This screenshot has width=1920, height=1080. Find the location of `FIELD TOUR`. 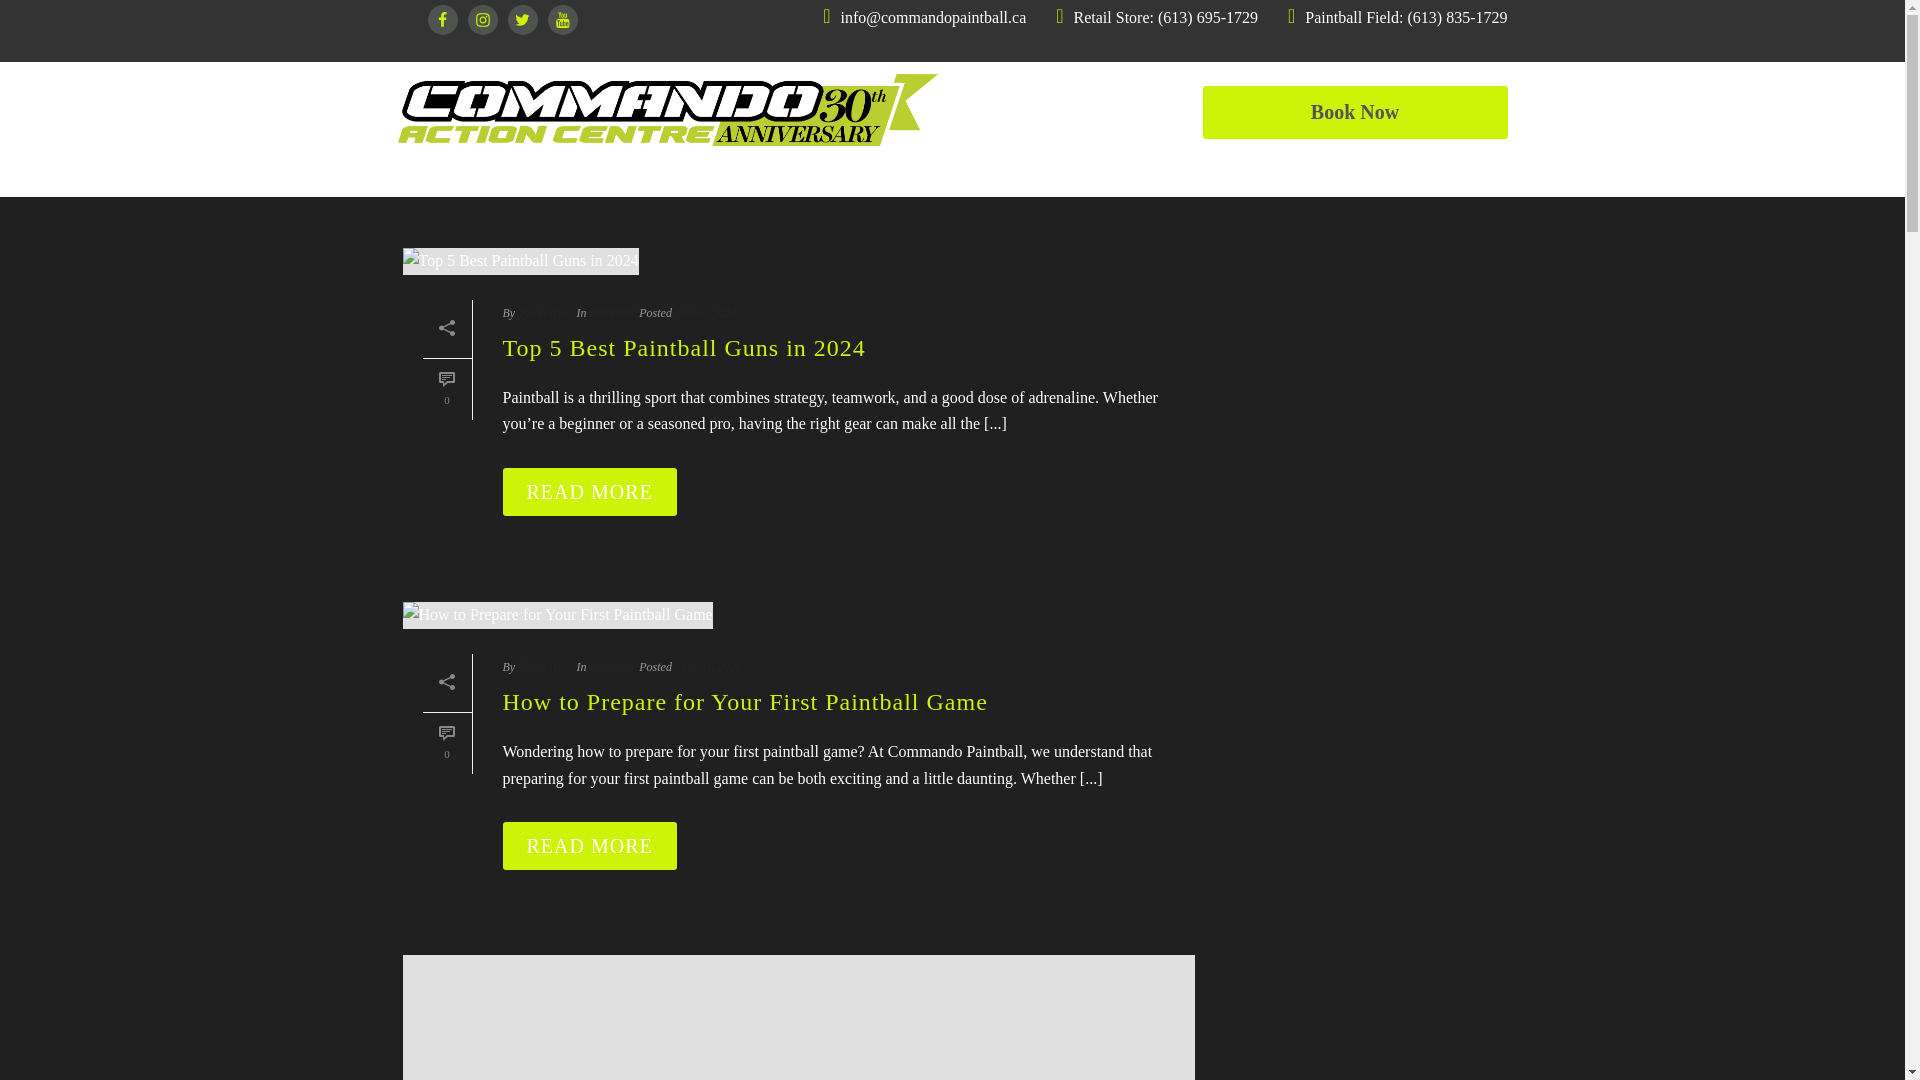

FIELD TOUR is located at coordinates (1278, 172).